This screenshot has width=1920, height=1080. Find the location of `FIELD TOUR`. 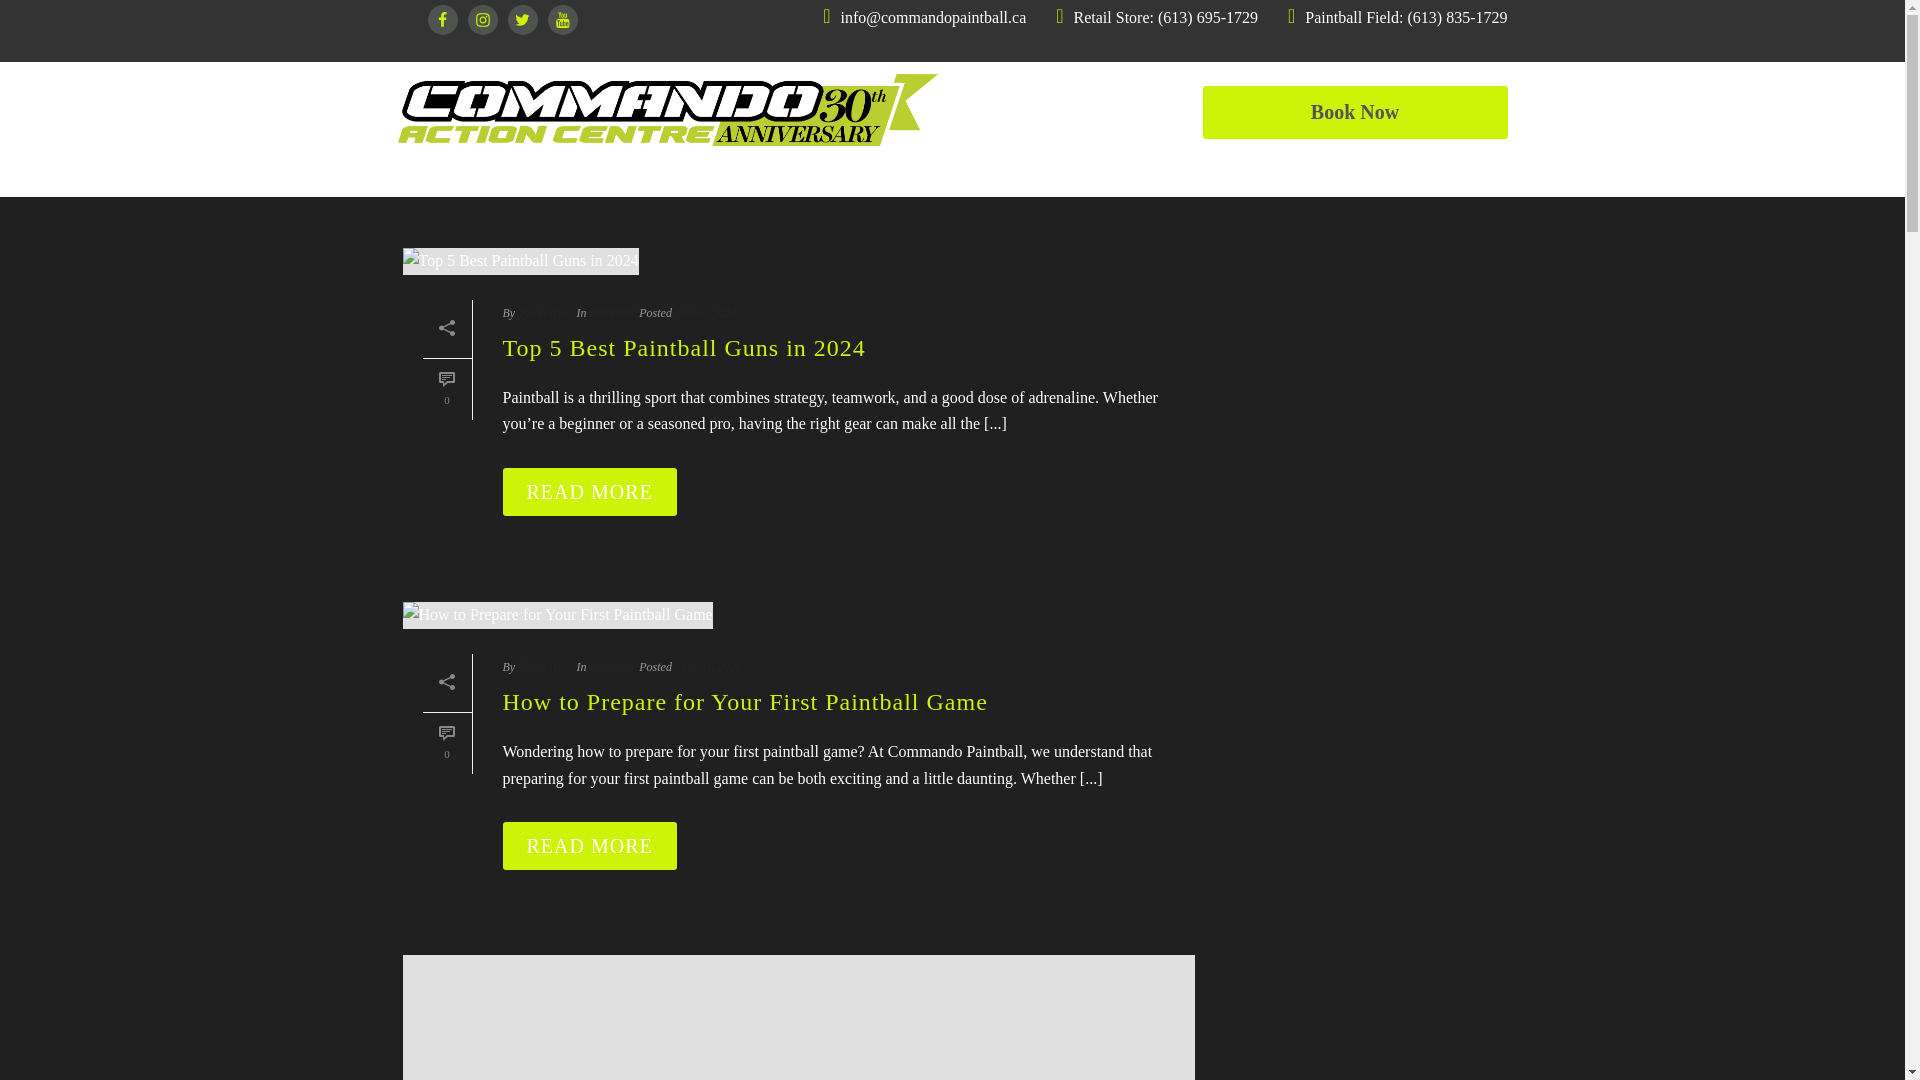

FIELD TOUR is located at coordinates (1278, 172).